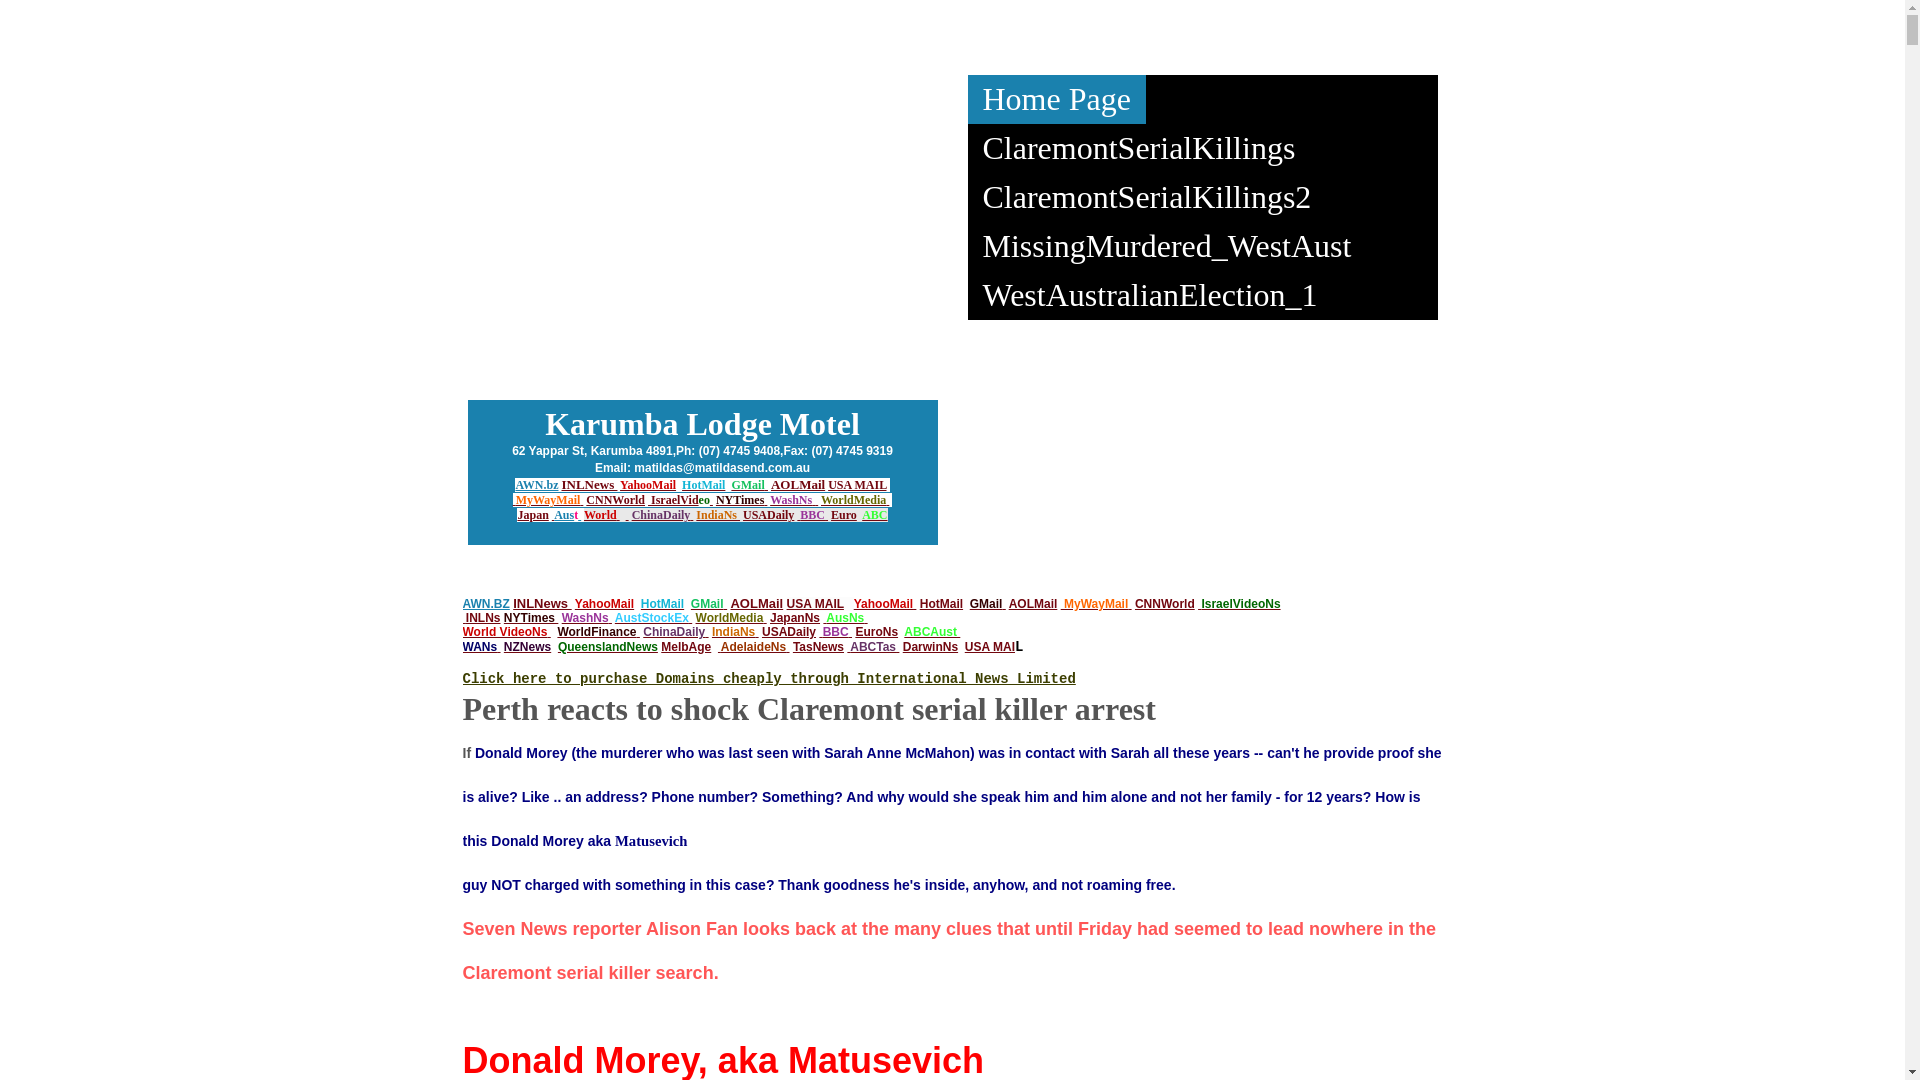 The width and height of the screenshot is (1920, 1080). Describe the element at coordinates (854, 500) in the screenshot. I see `WorldMedia` at that location.